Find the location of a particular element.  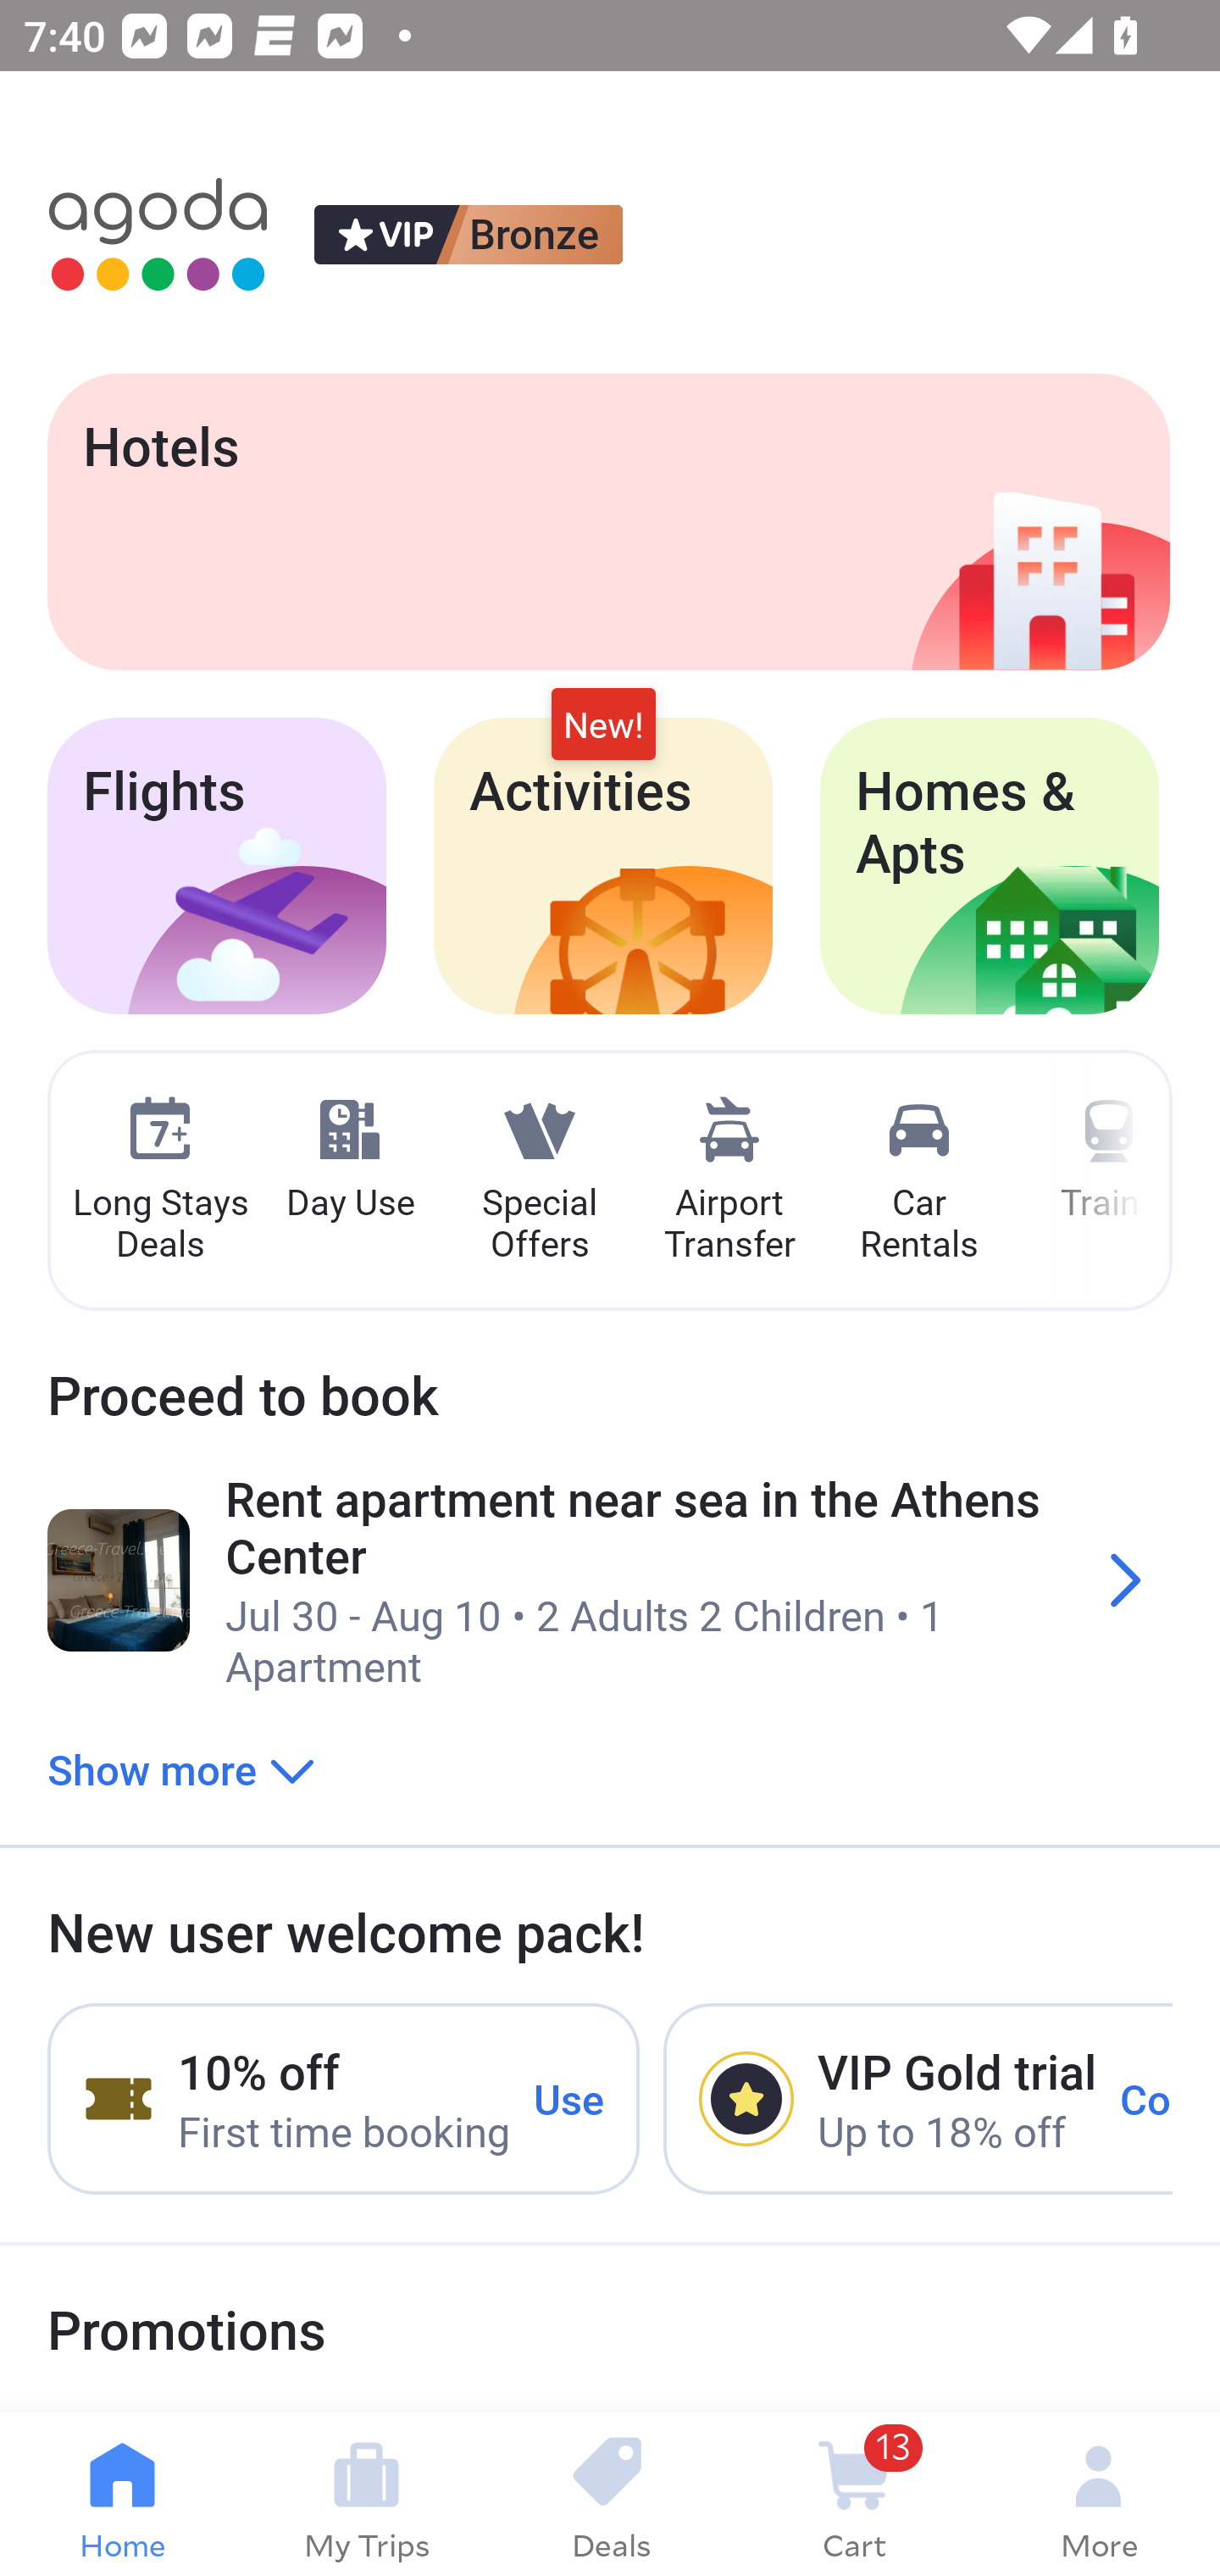

Airport Transfer is located at coordinates (729, 1181).